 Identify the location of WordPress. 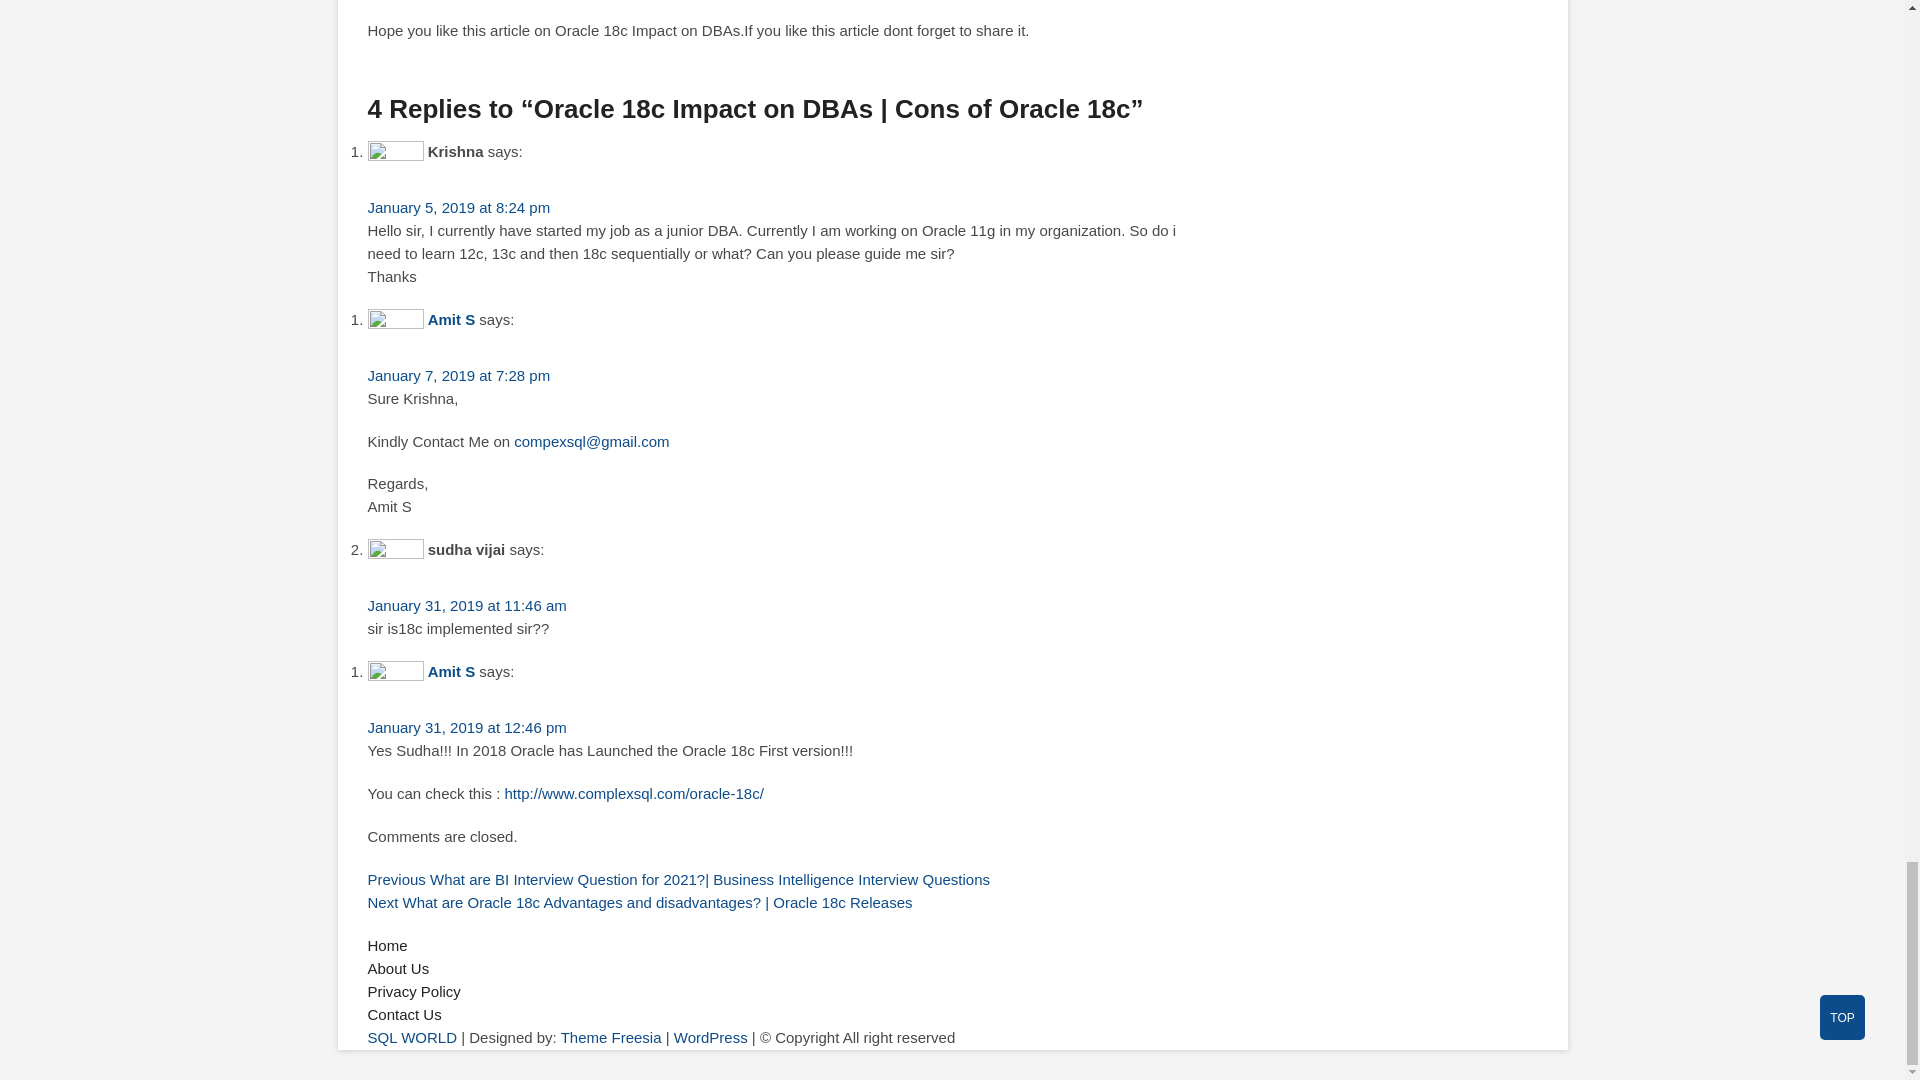
(710, 1038).